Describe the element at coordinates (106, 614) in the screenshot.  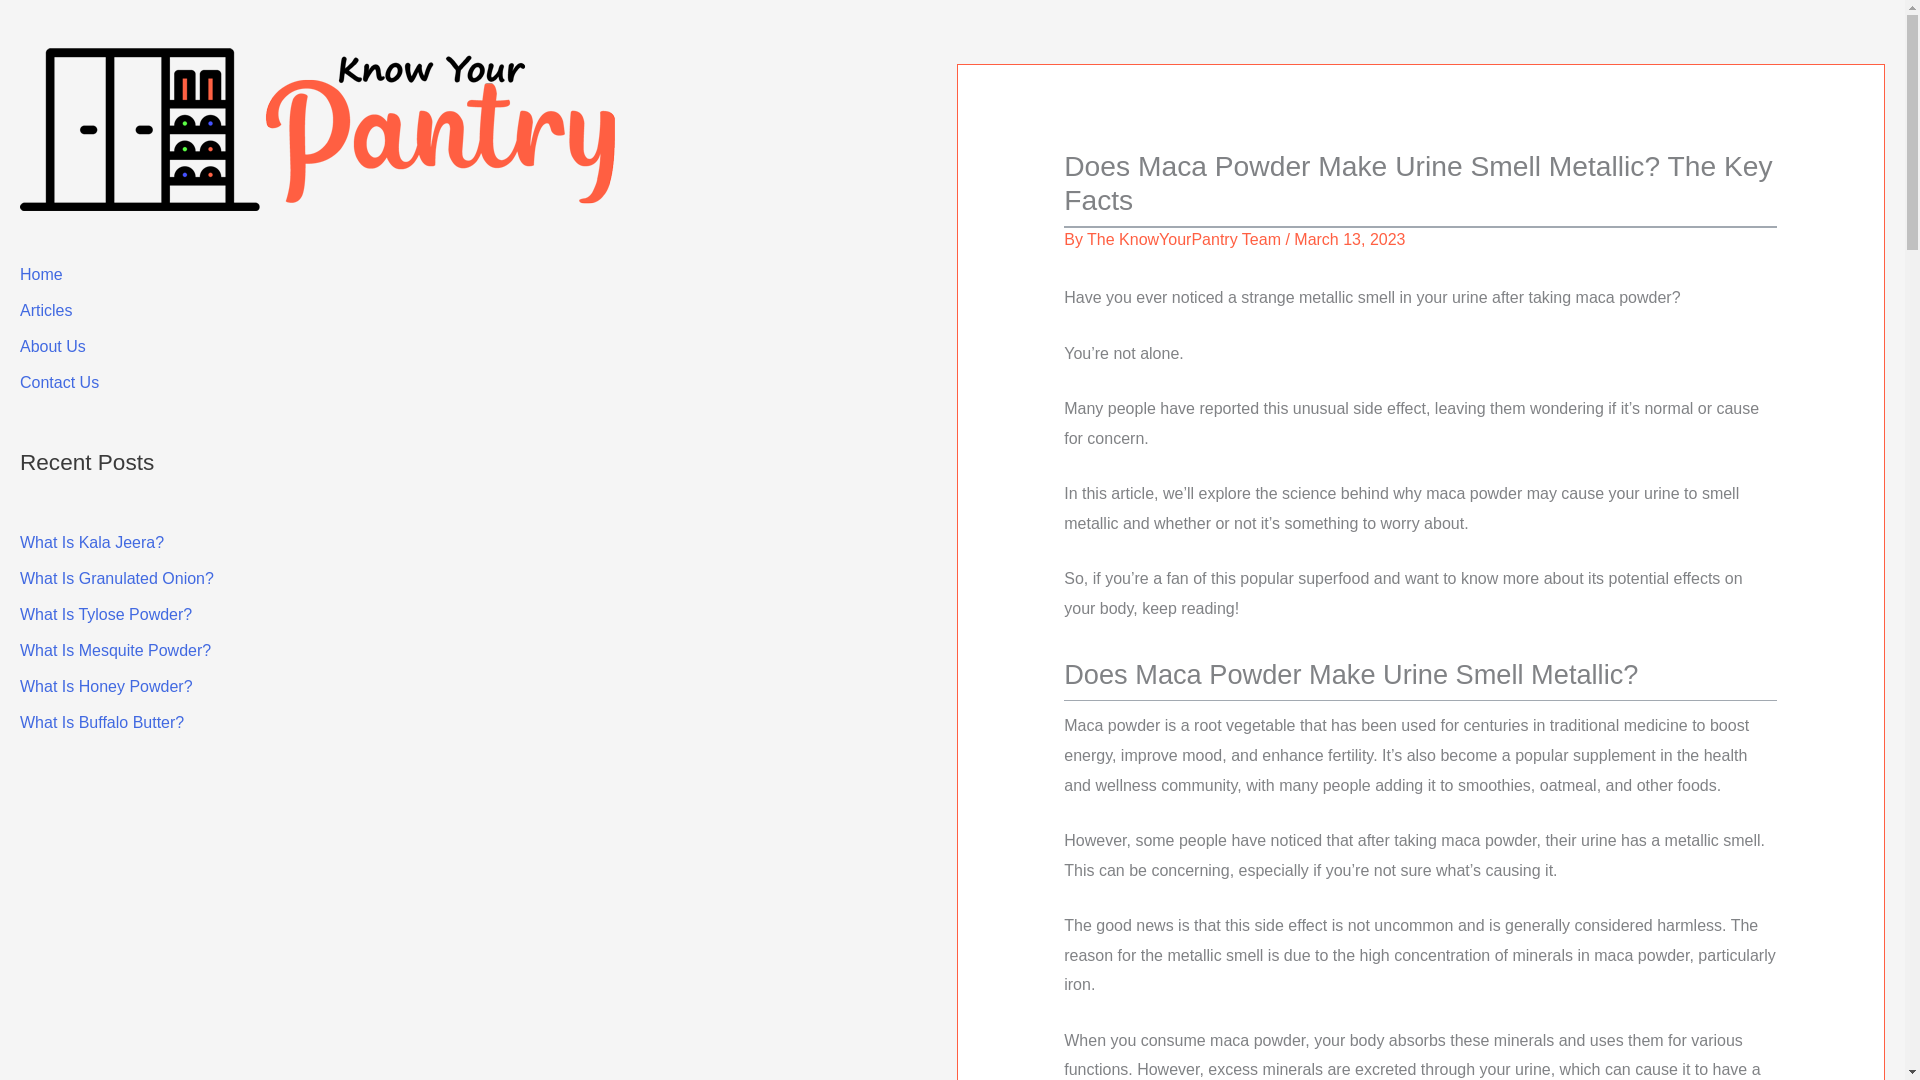
I see `What Is Tylose Powder?` at that location.